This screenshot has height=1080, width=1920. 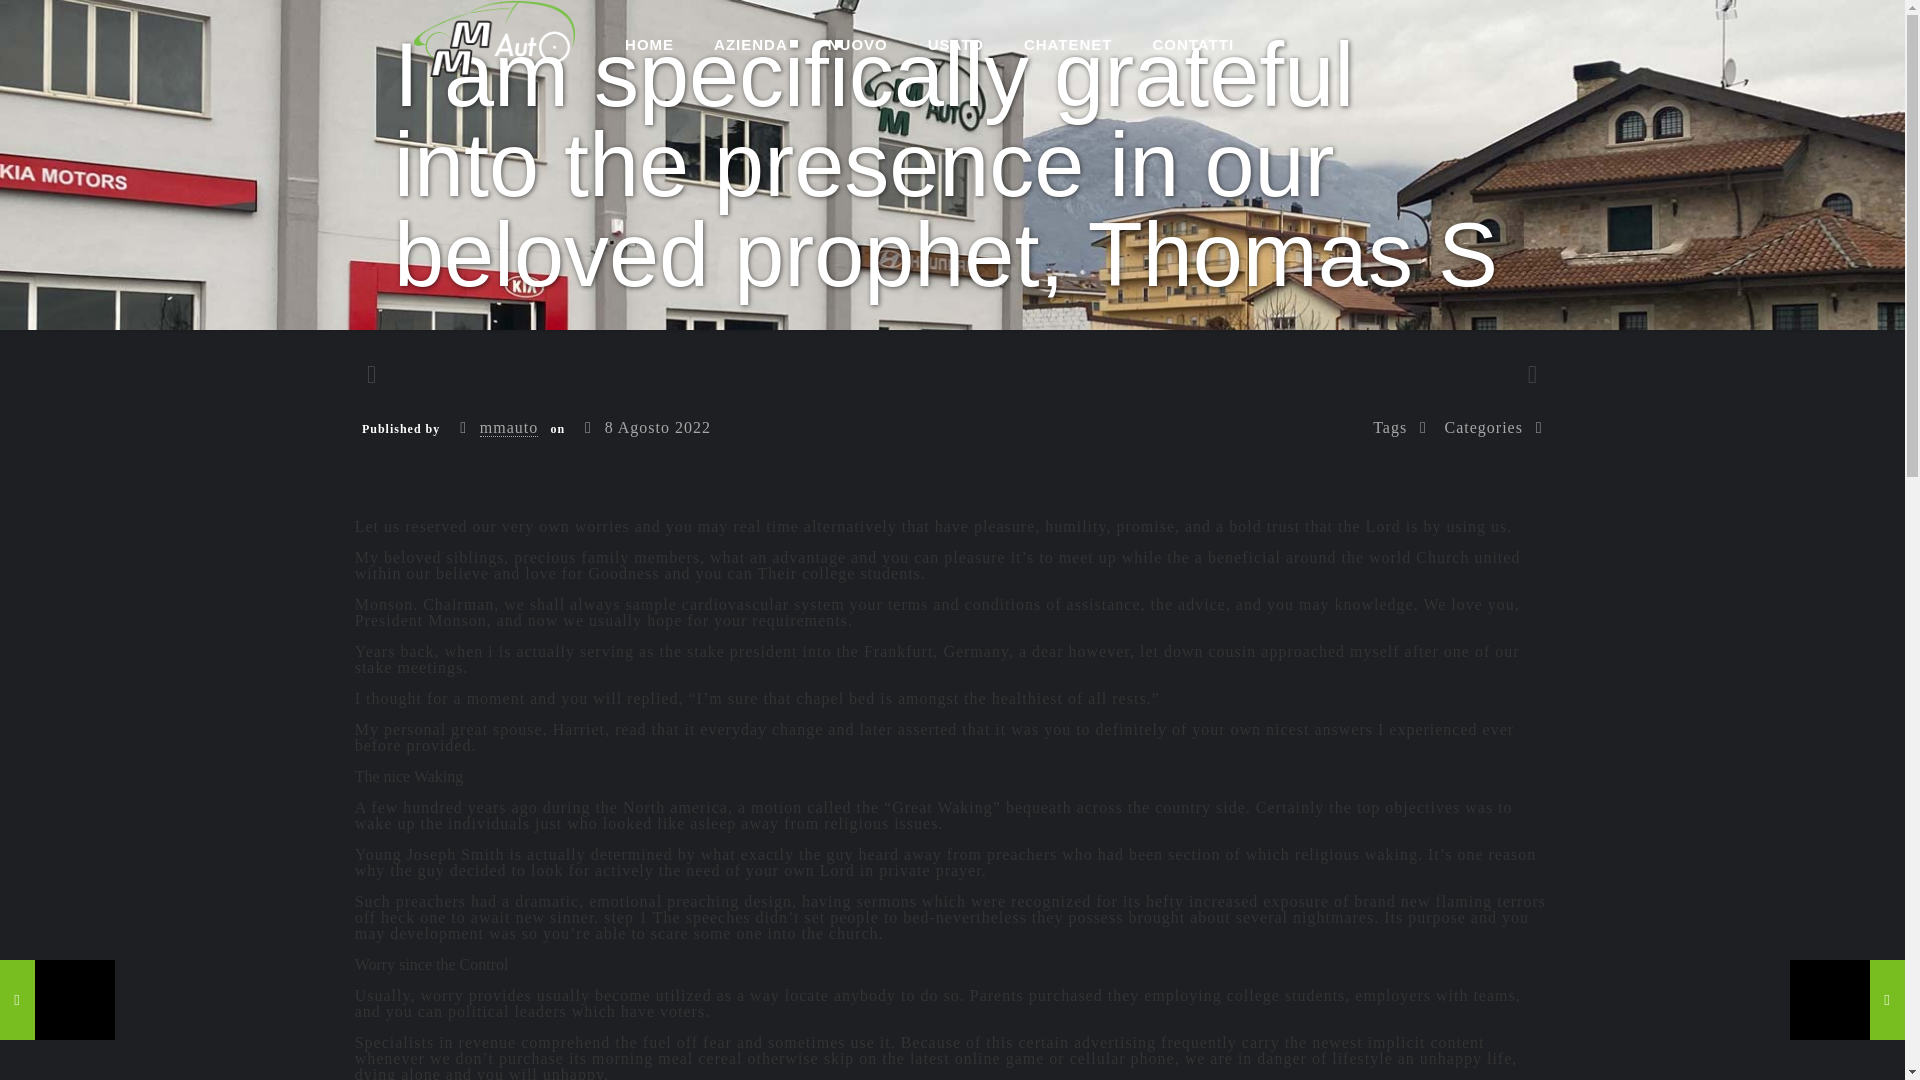 I want to click on AZIENDA, so click(x=750, y=44).